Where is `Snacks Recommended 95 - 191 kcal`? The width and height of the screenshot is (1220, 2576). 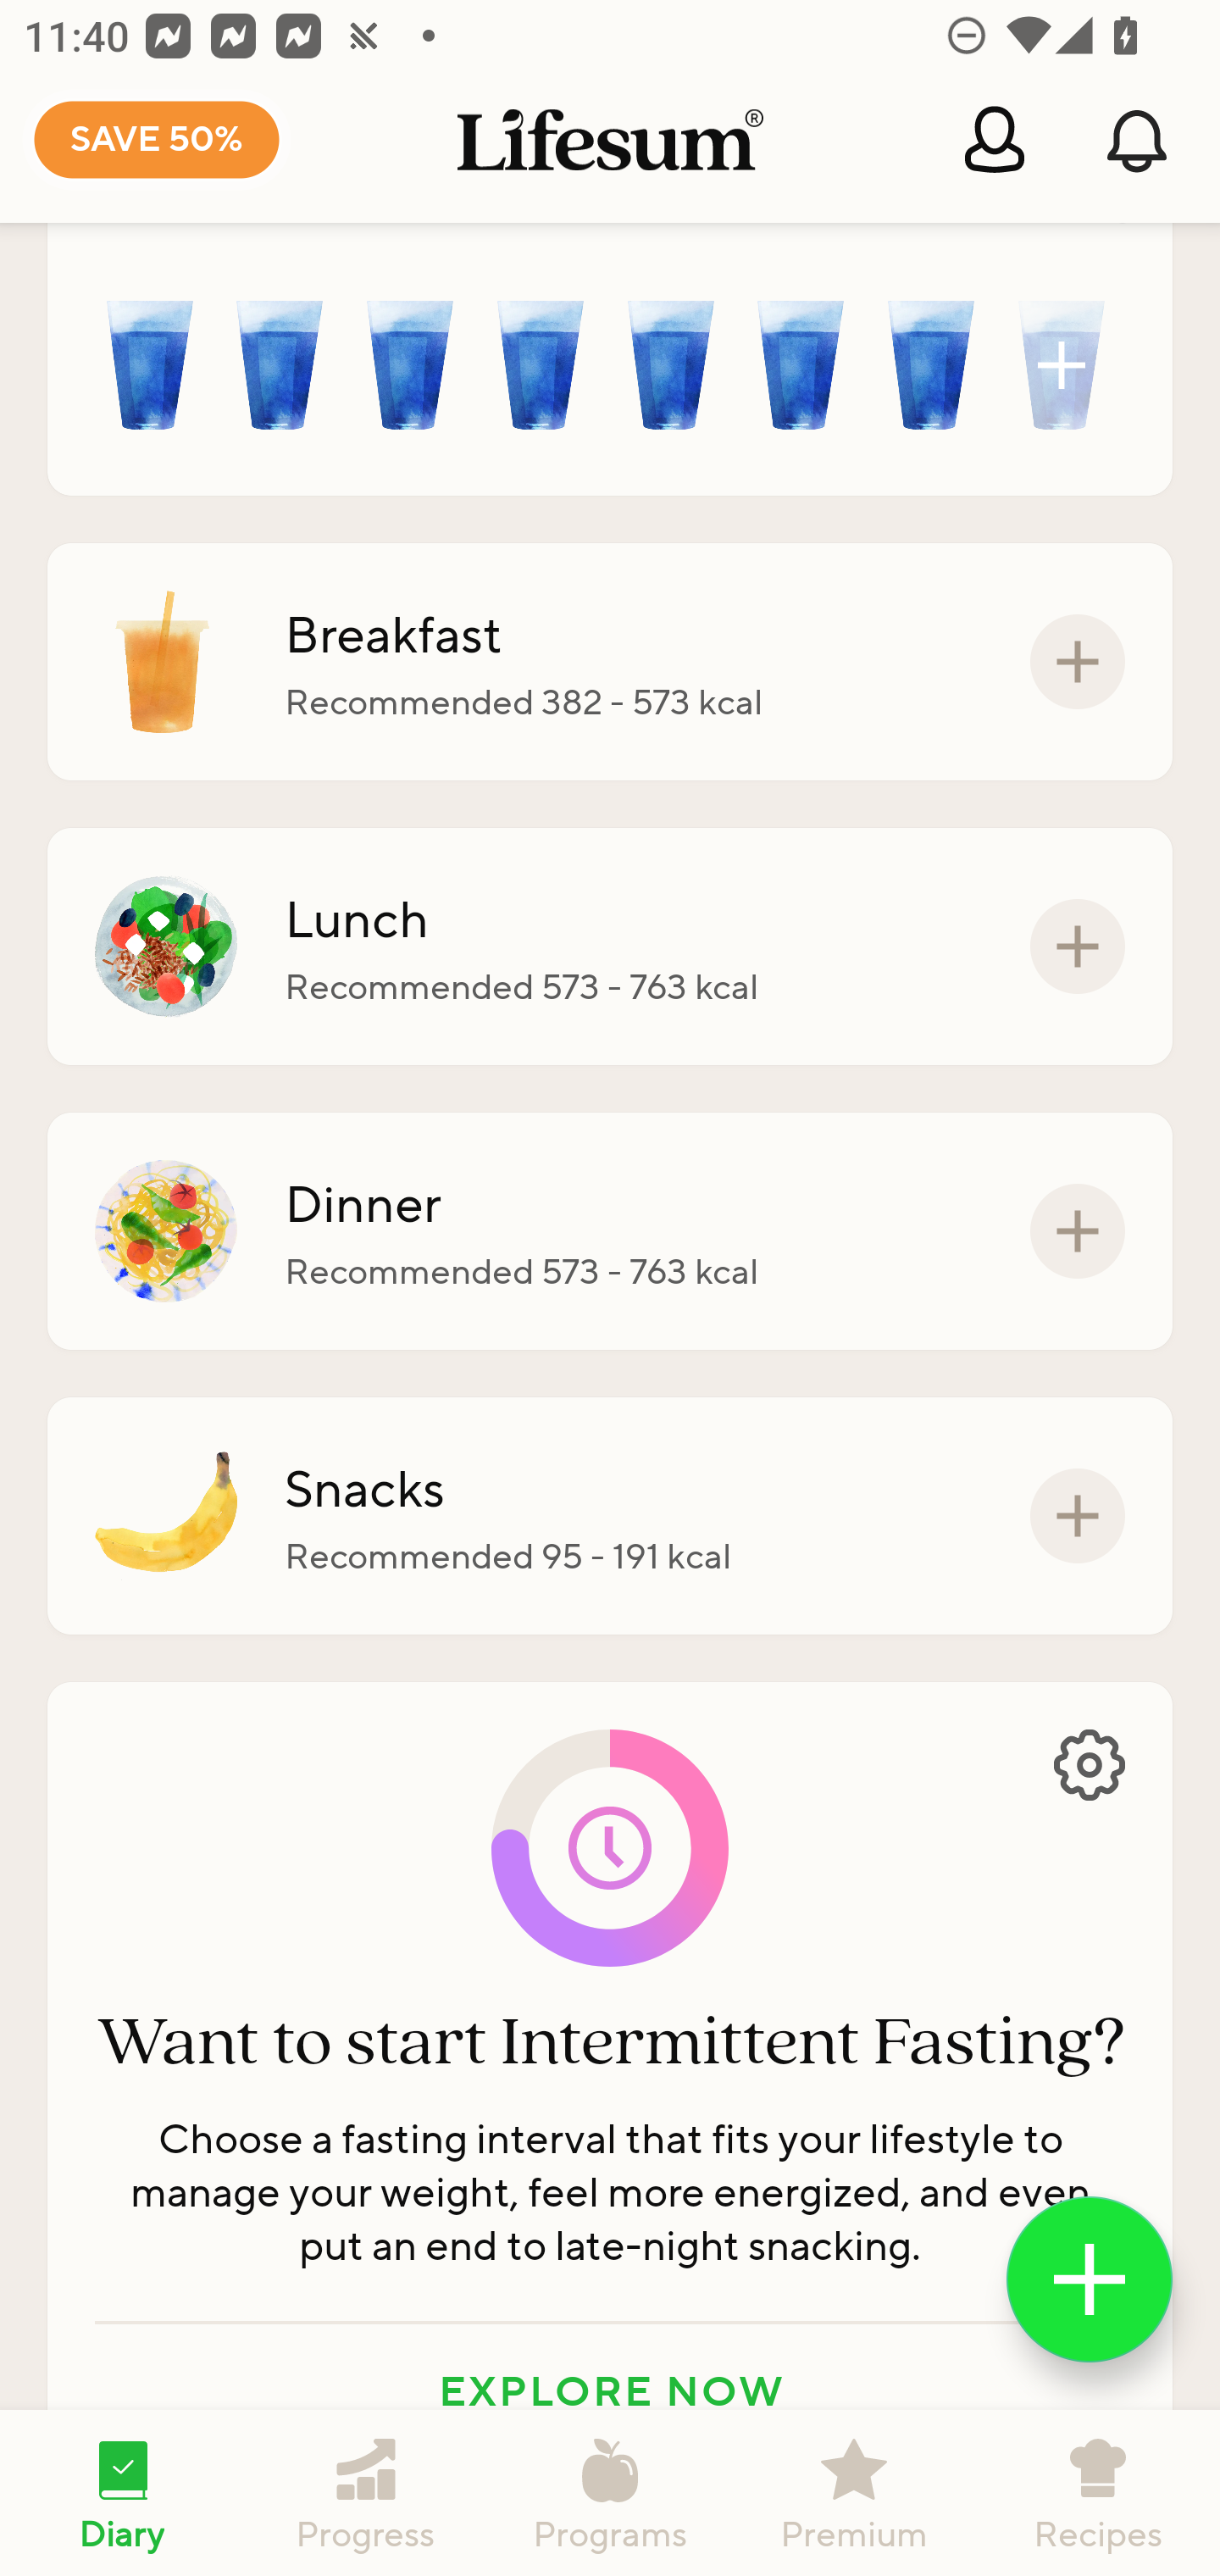
Snacks Recommended 95 - 191 kcal is located at coordinates (610, 1515).